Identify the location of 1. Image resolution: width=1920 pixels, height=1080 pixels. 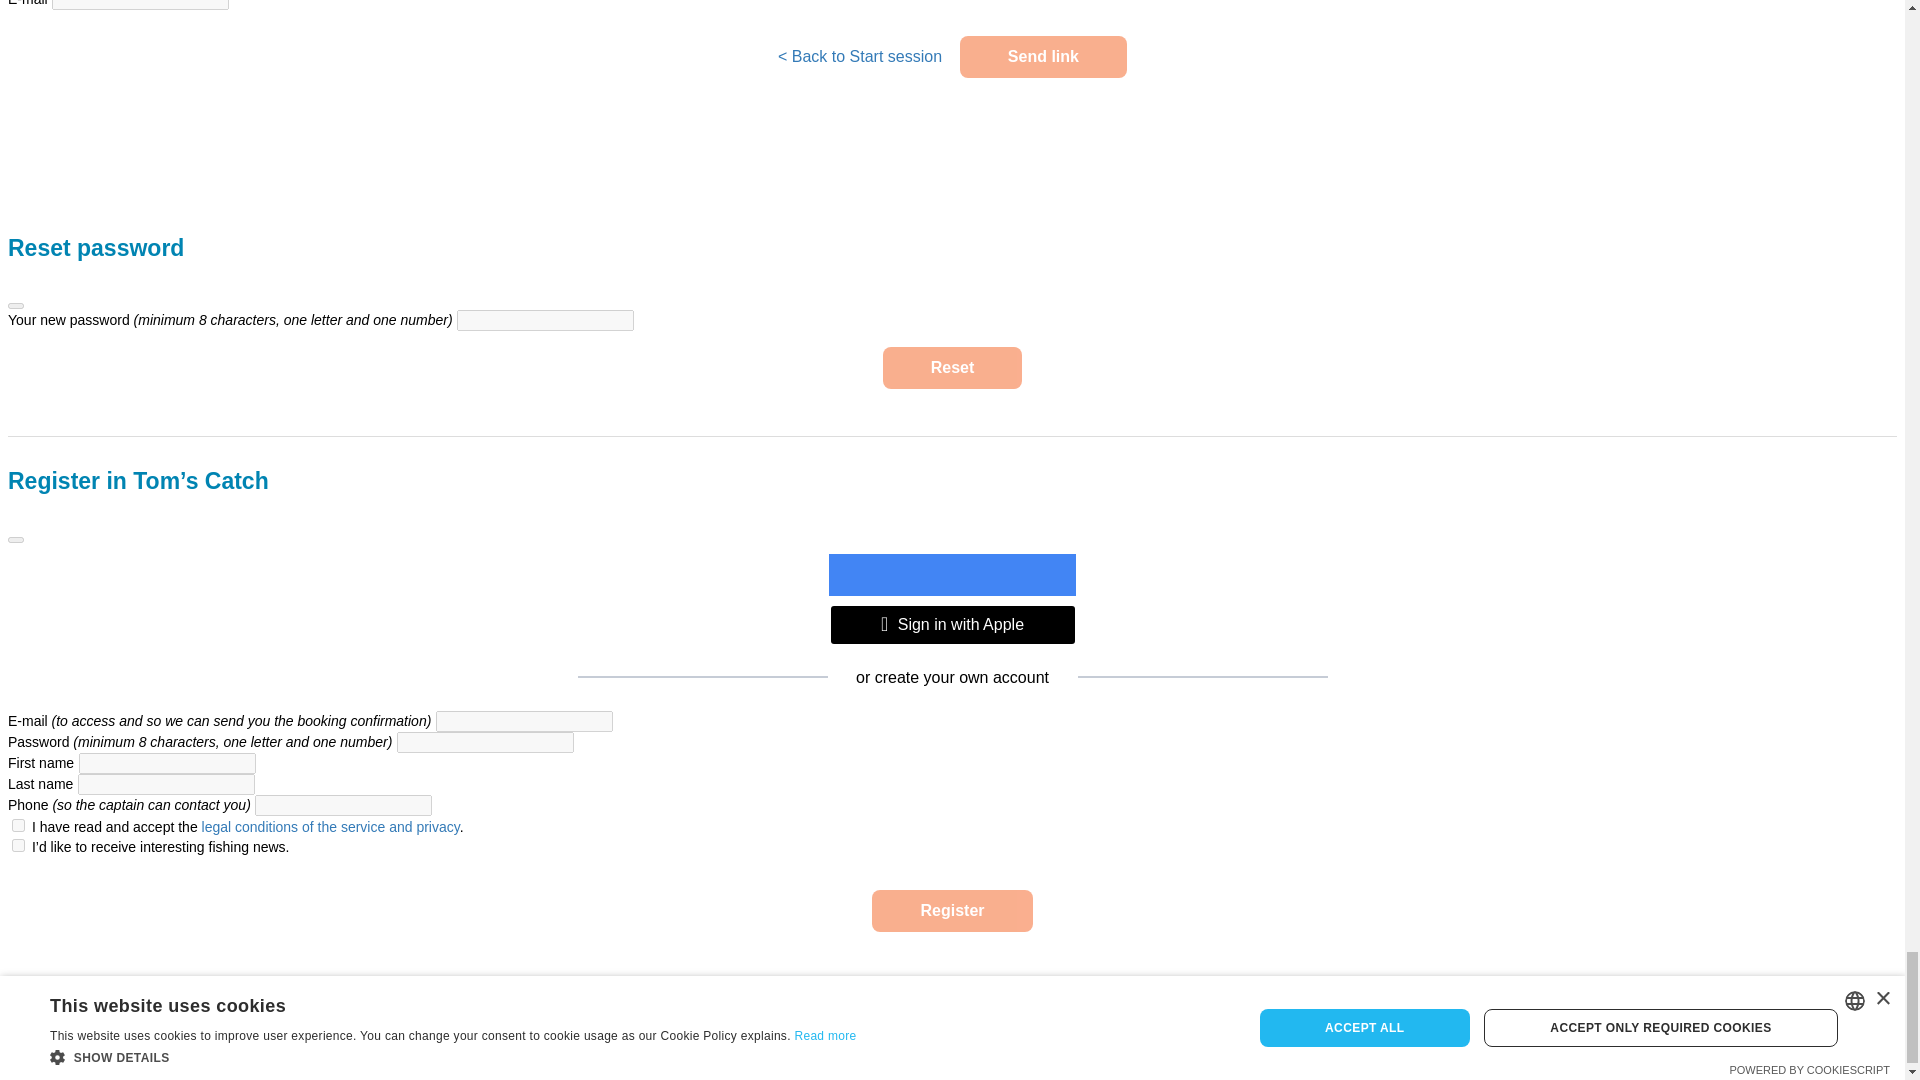
(18, 846).